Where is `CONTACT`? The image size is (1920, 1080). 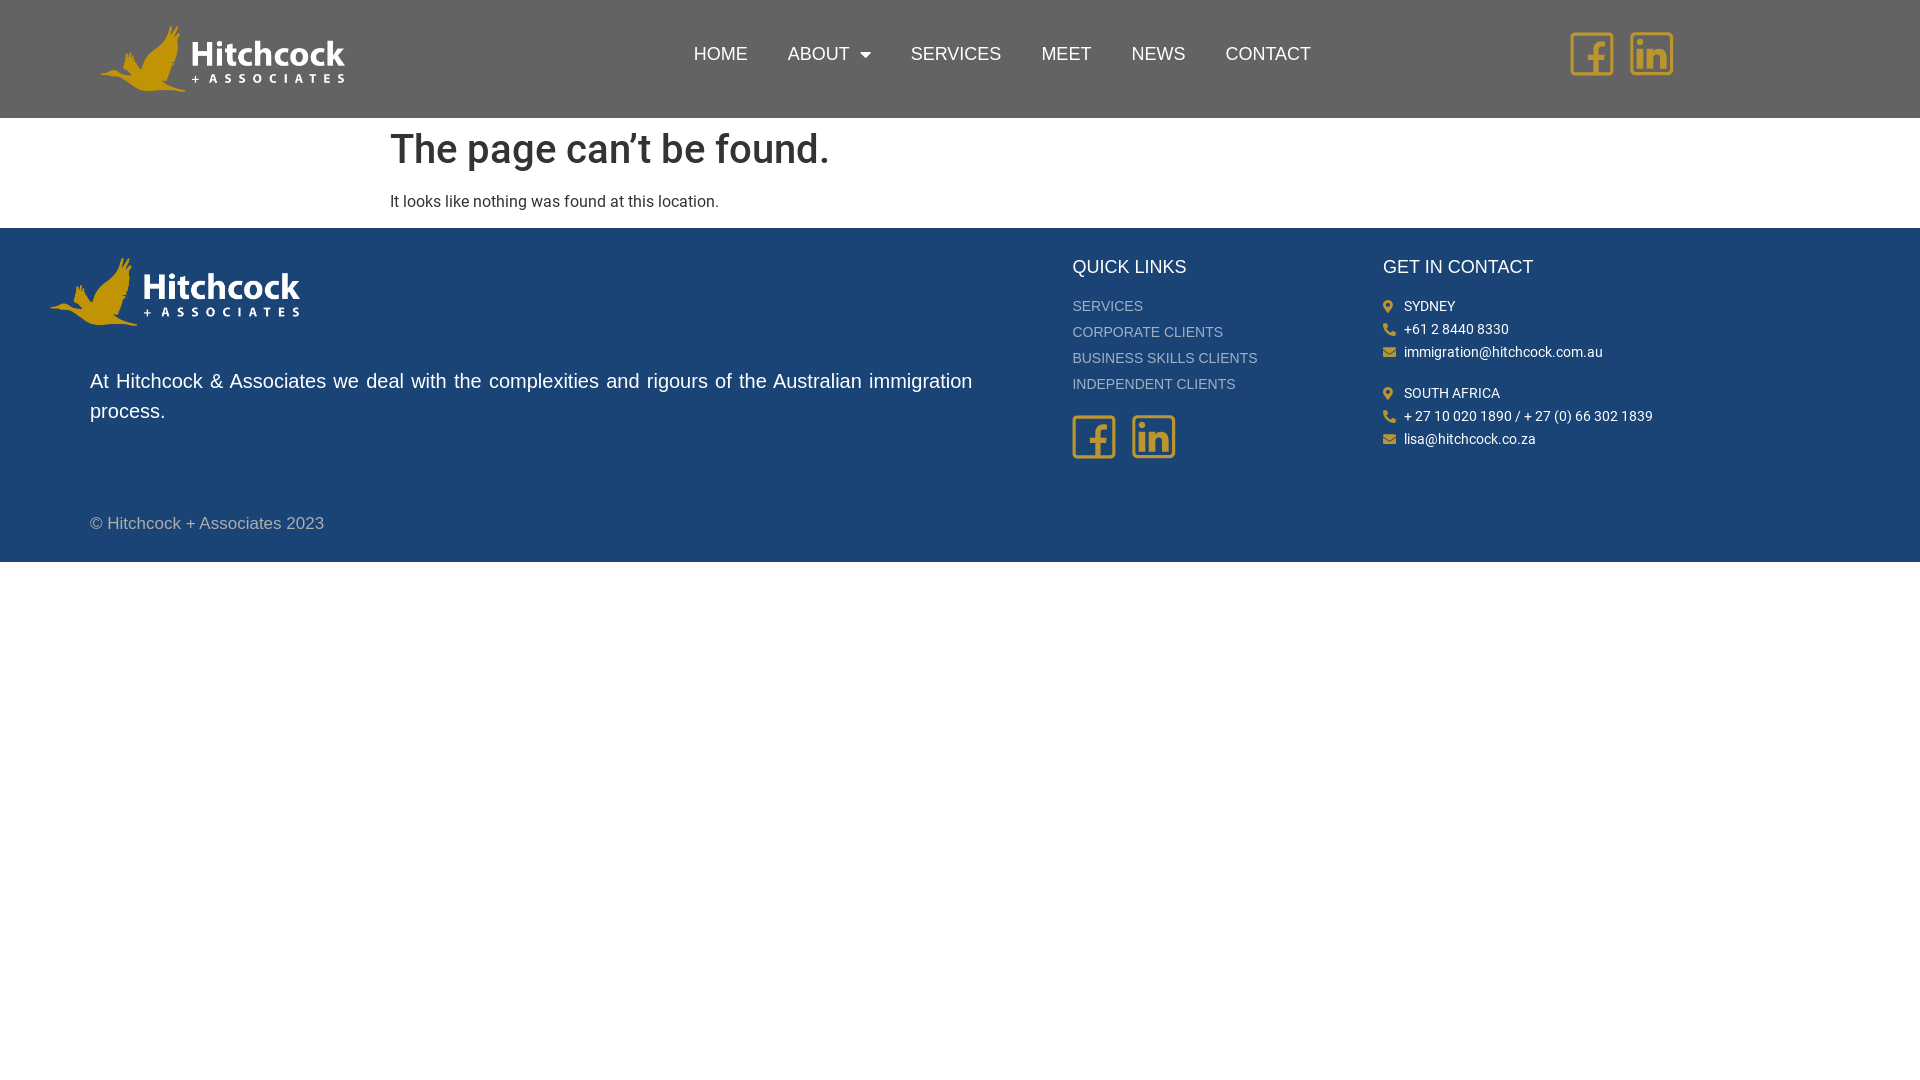 CONTACT is located at coordinates (1268, 54).